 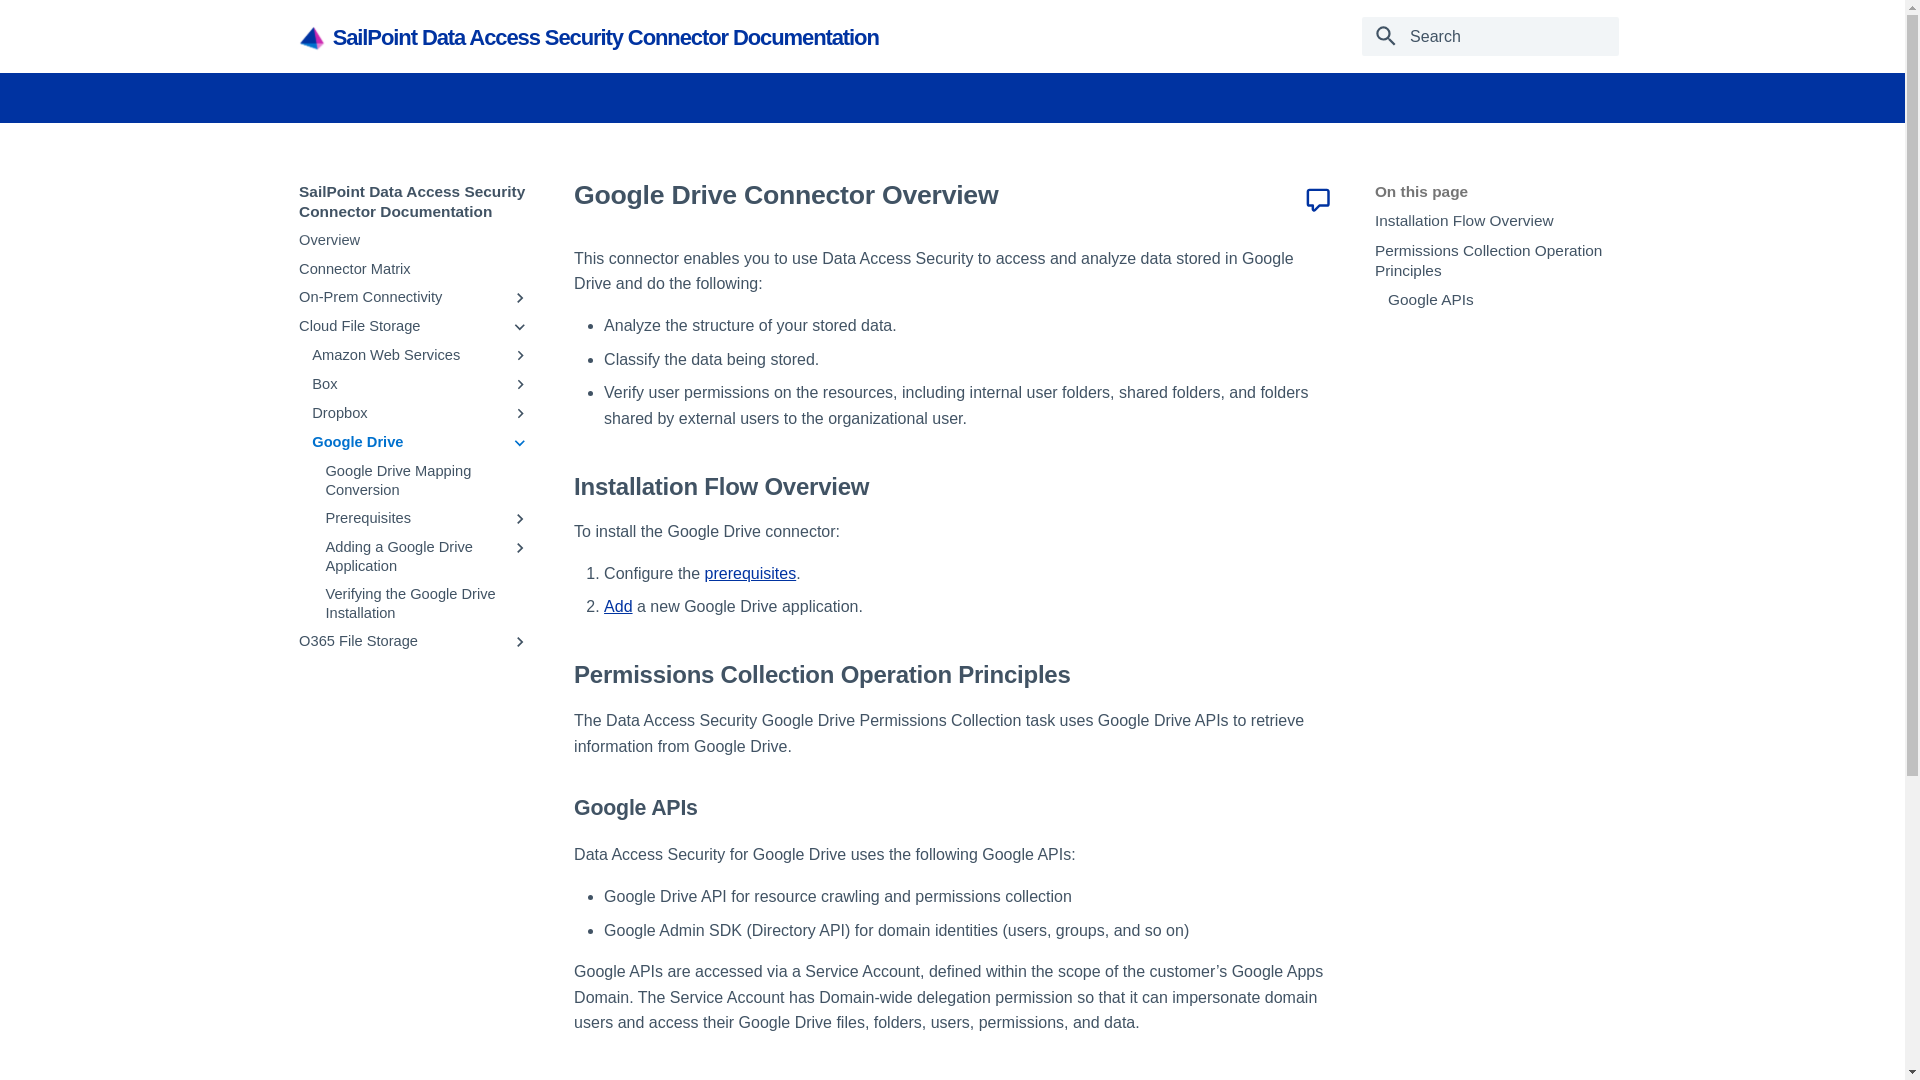 What do you see at coordinates (414, 269) in the screenshot?
I see `Connector Matrix` at bounding box center [414, 269].